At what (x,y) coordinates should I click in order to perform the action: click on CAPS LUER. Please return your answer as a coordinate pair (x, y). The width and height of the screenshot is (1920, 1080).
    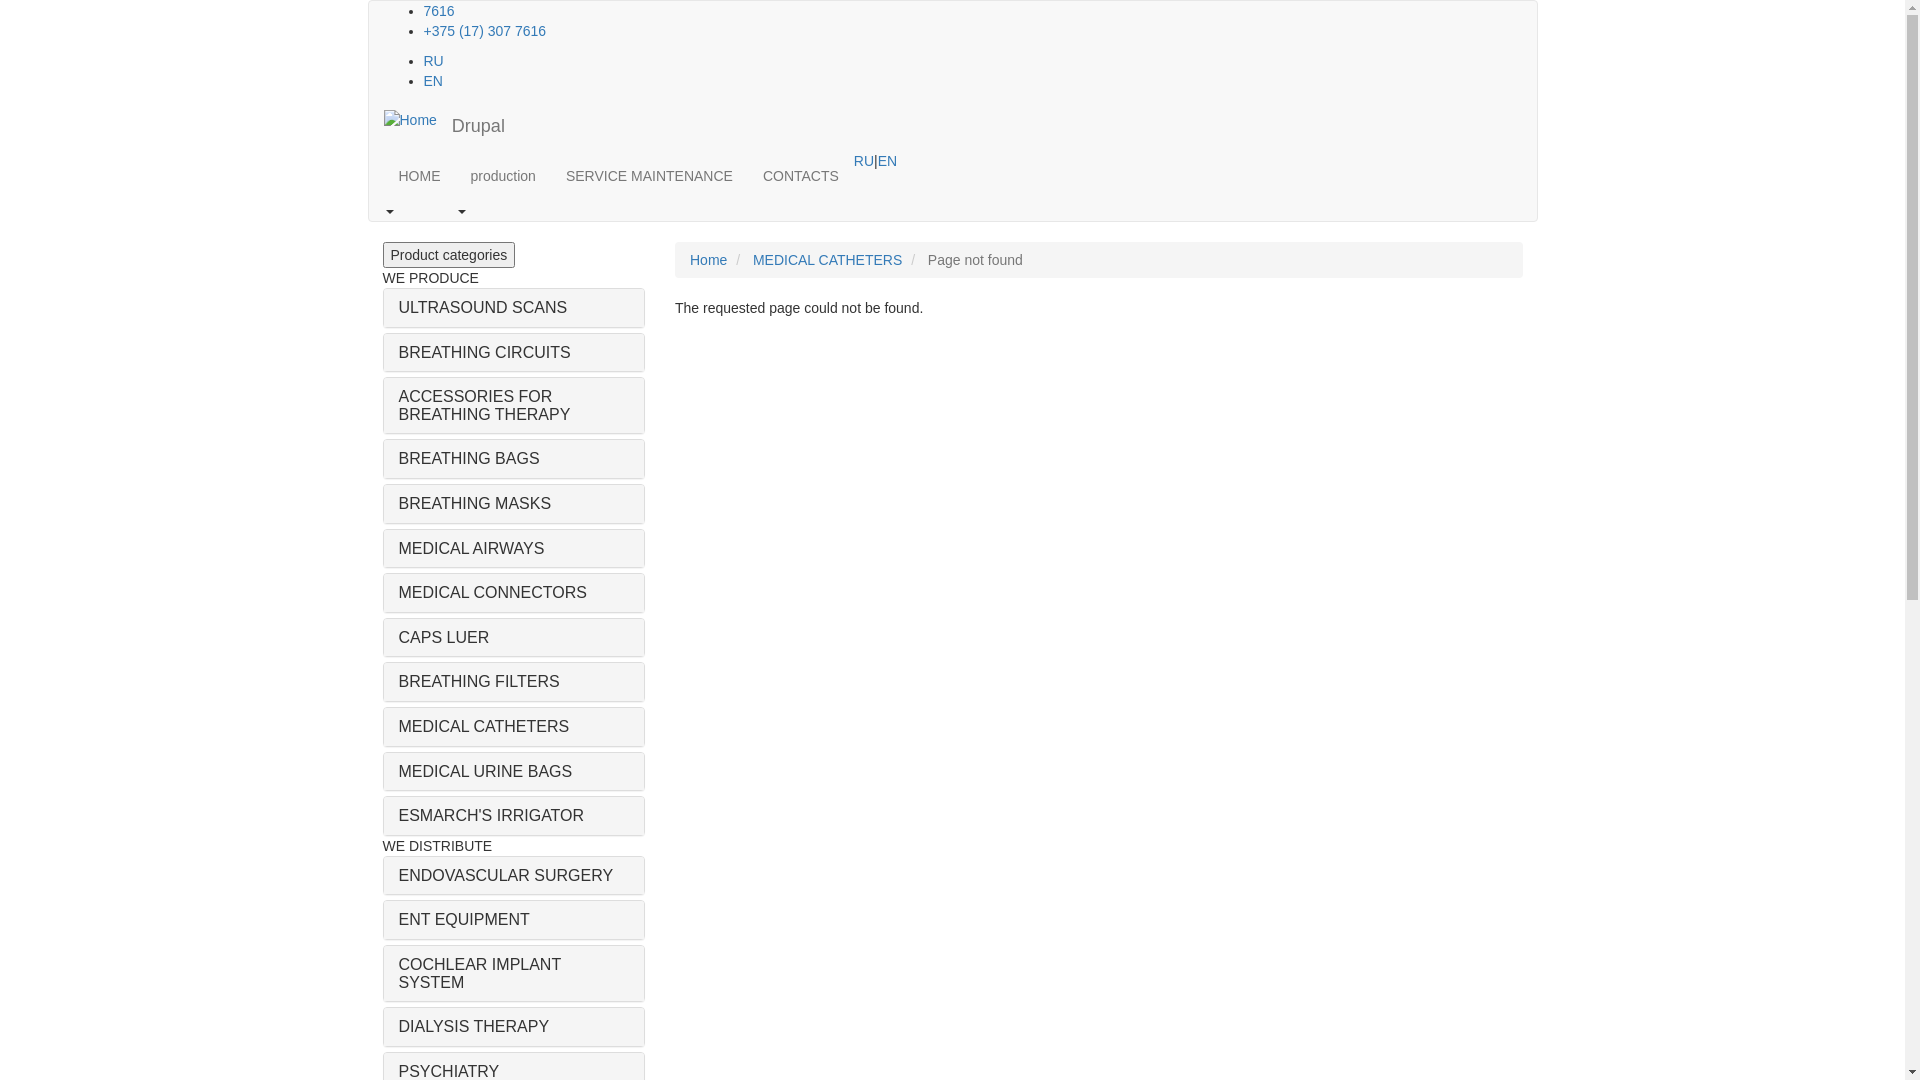
    Looking at the image, I should click on (444, 638).